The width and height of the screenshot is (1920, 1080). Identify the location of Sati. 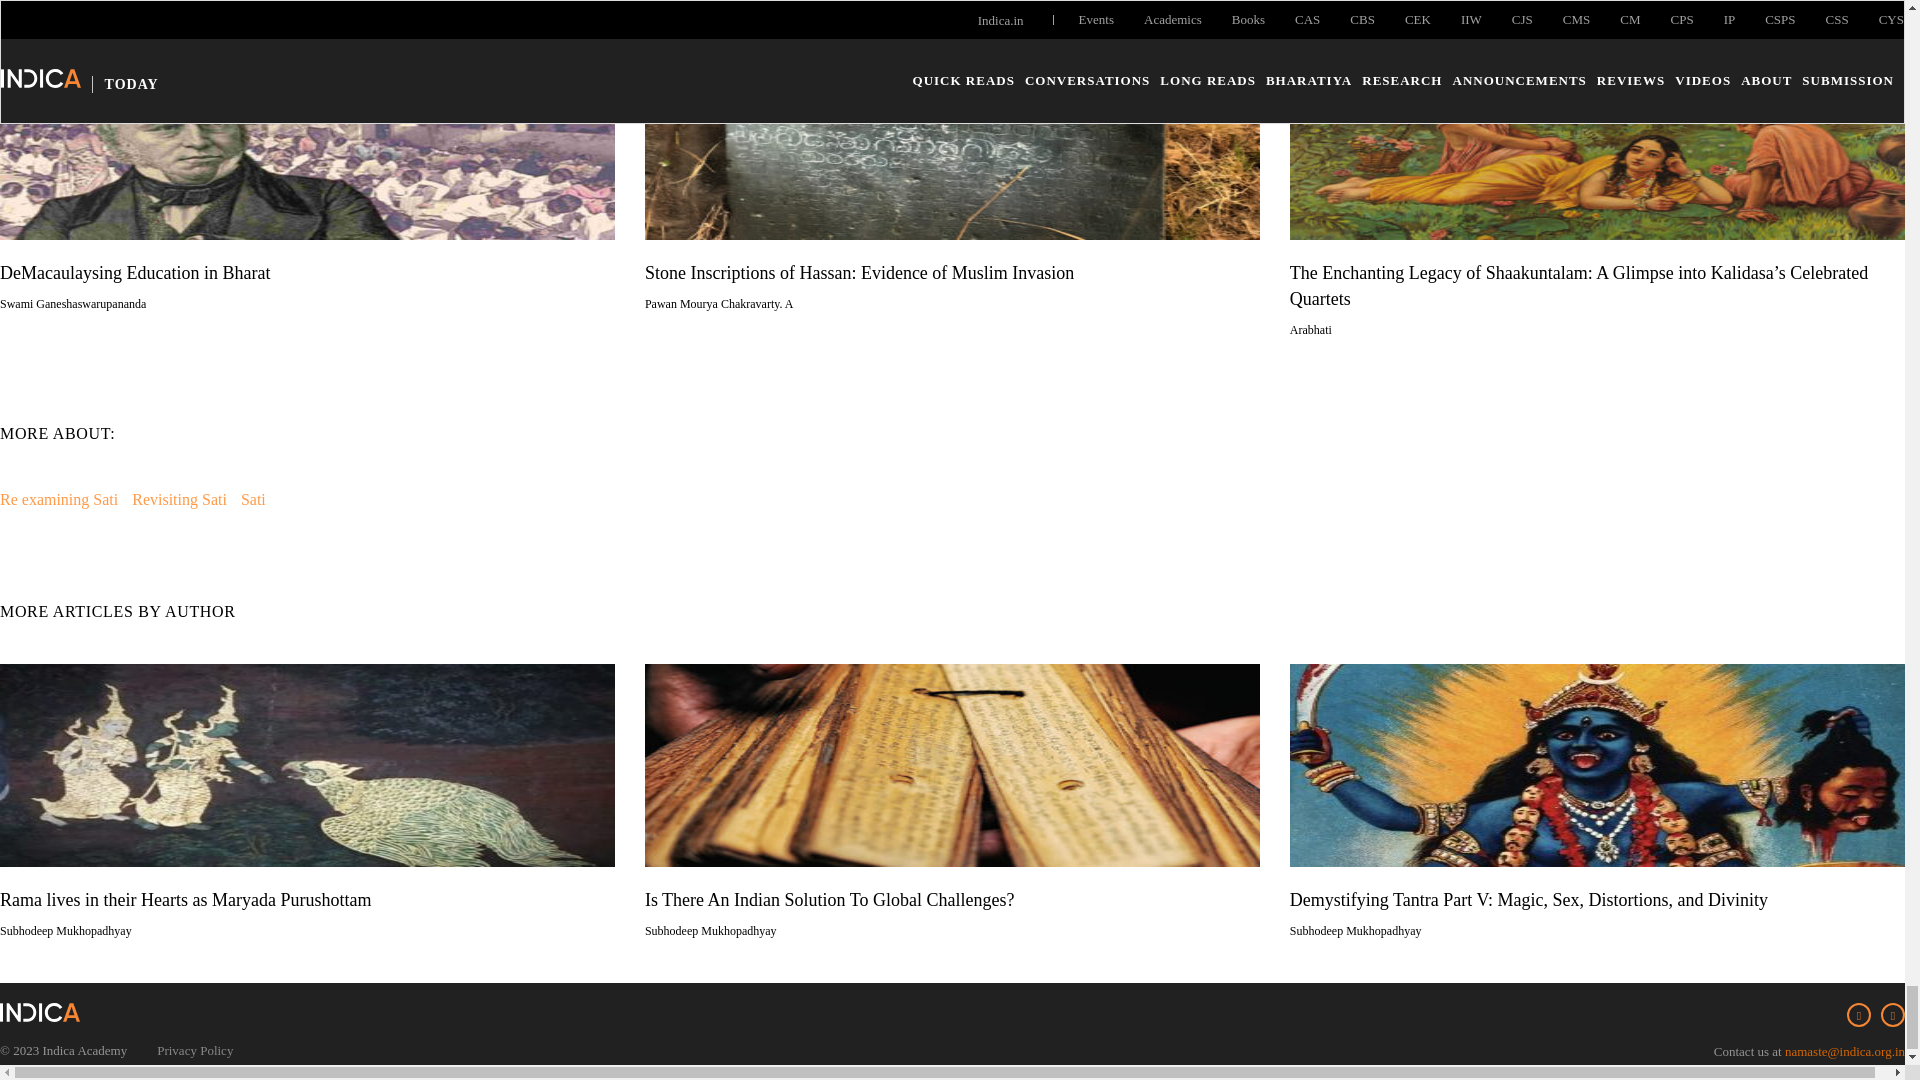
(254, 499).